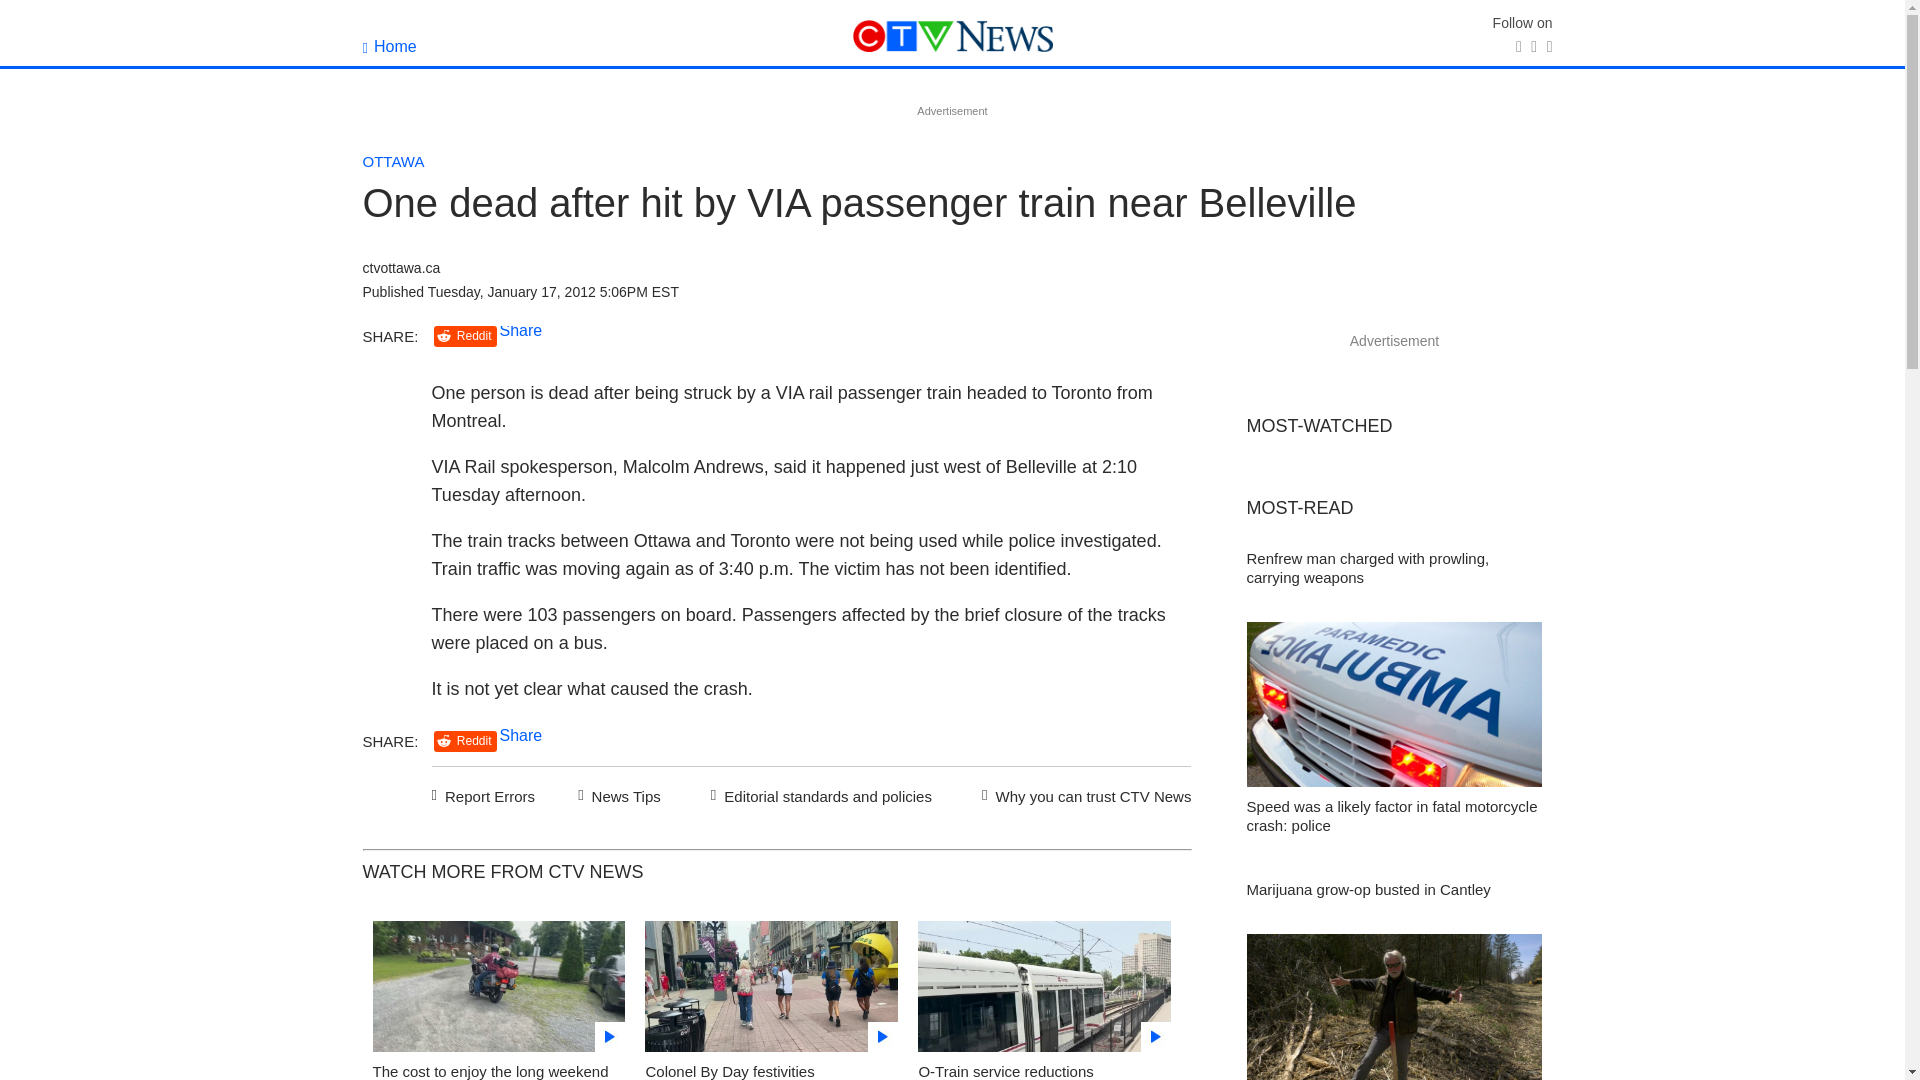 The image size is (1920, 1080). Describe the element at coordinates (772, 986) in the screenshot. I see `false` at that location.